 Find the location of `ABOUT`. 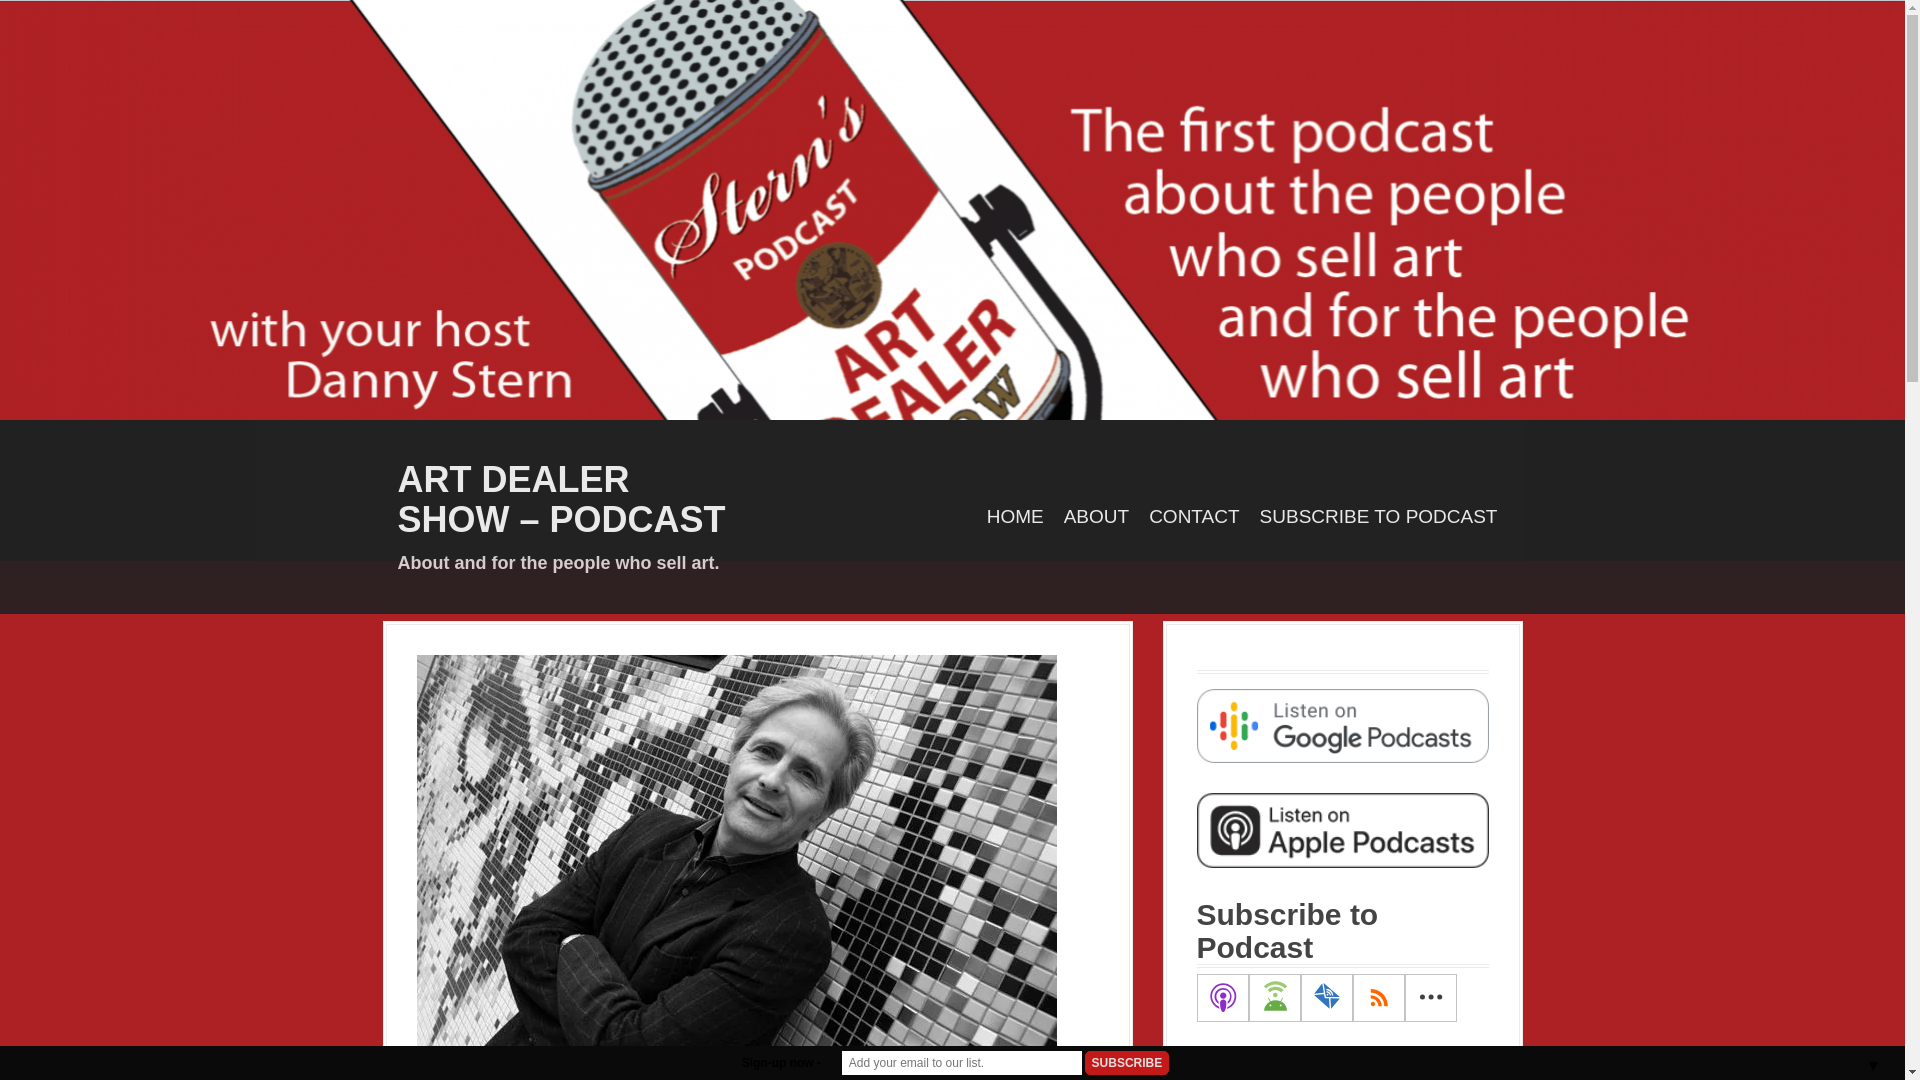

ABOUT is located at coordinates (1096, 518).